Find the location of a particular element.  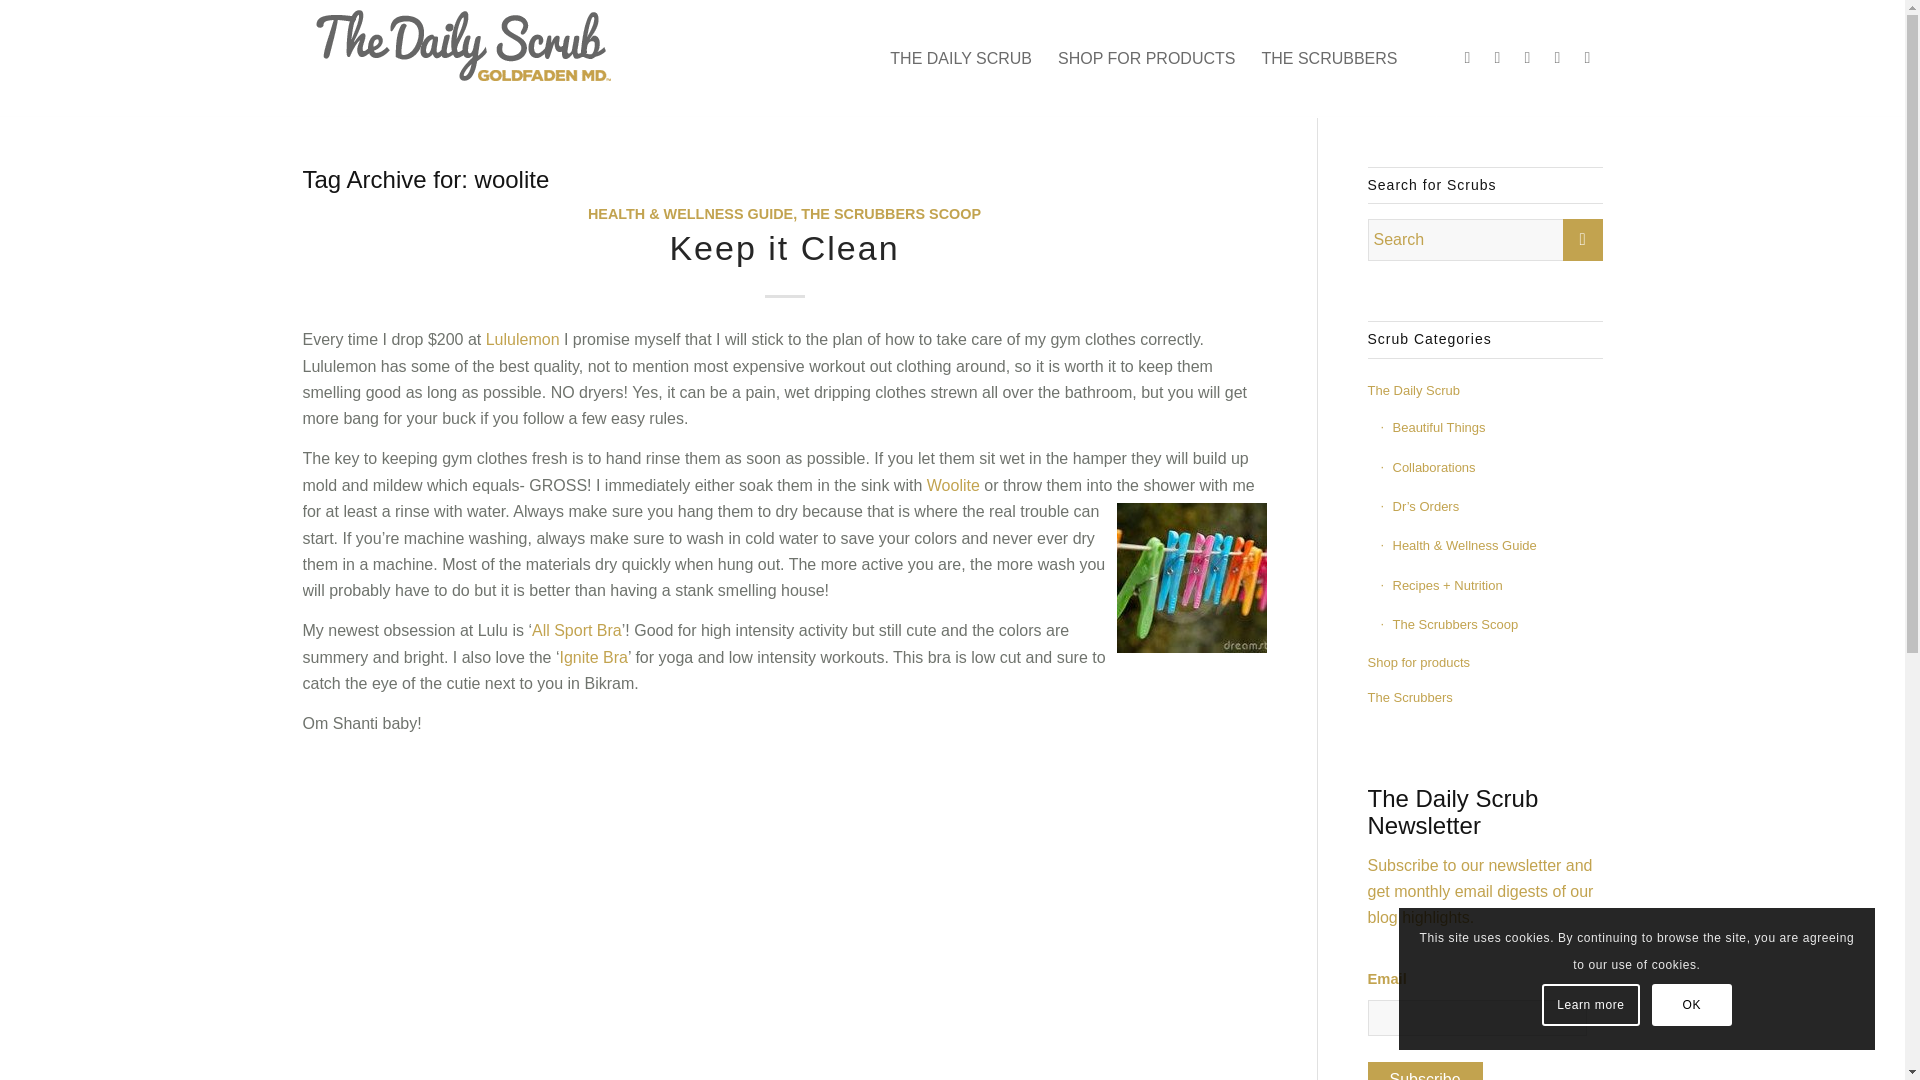

Permanent Link: Keep it Clean is located at coordinates (783, 247).